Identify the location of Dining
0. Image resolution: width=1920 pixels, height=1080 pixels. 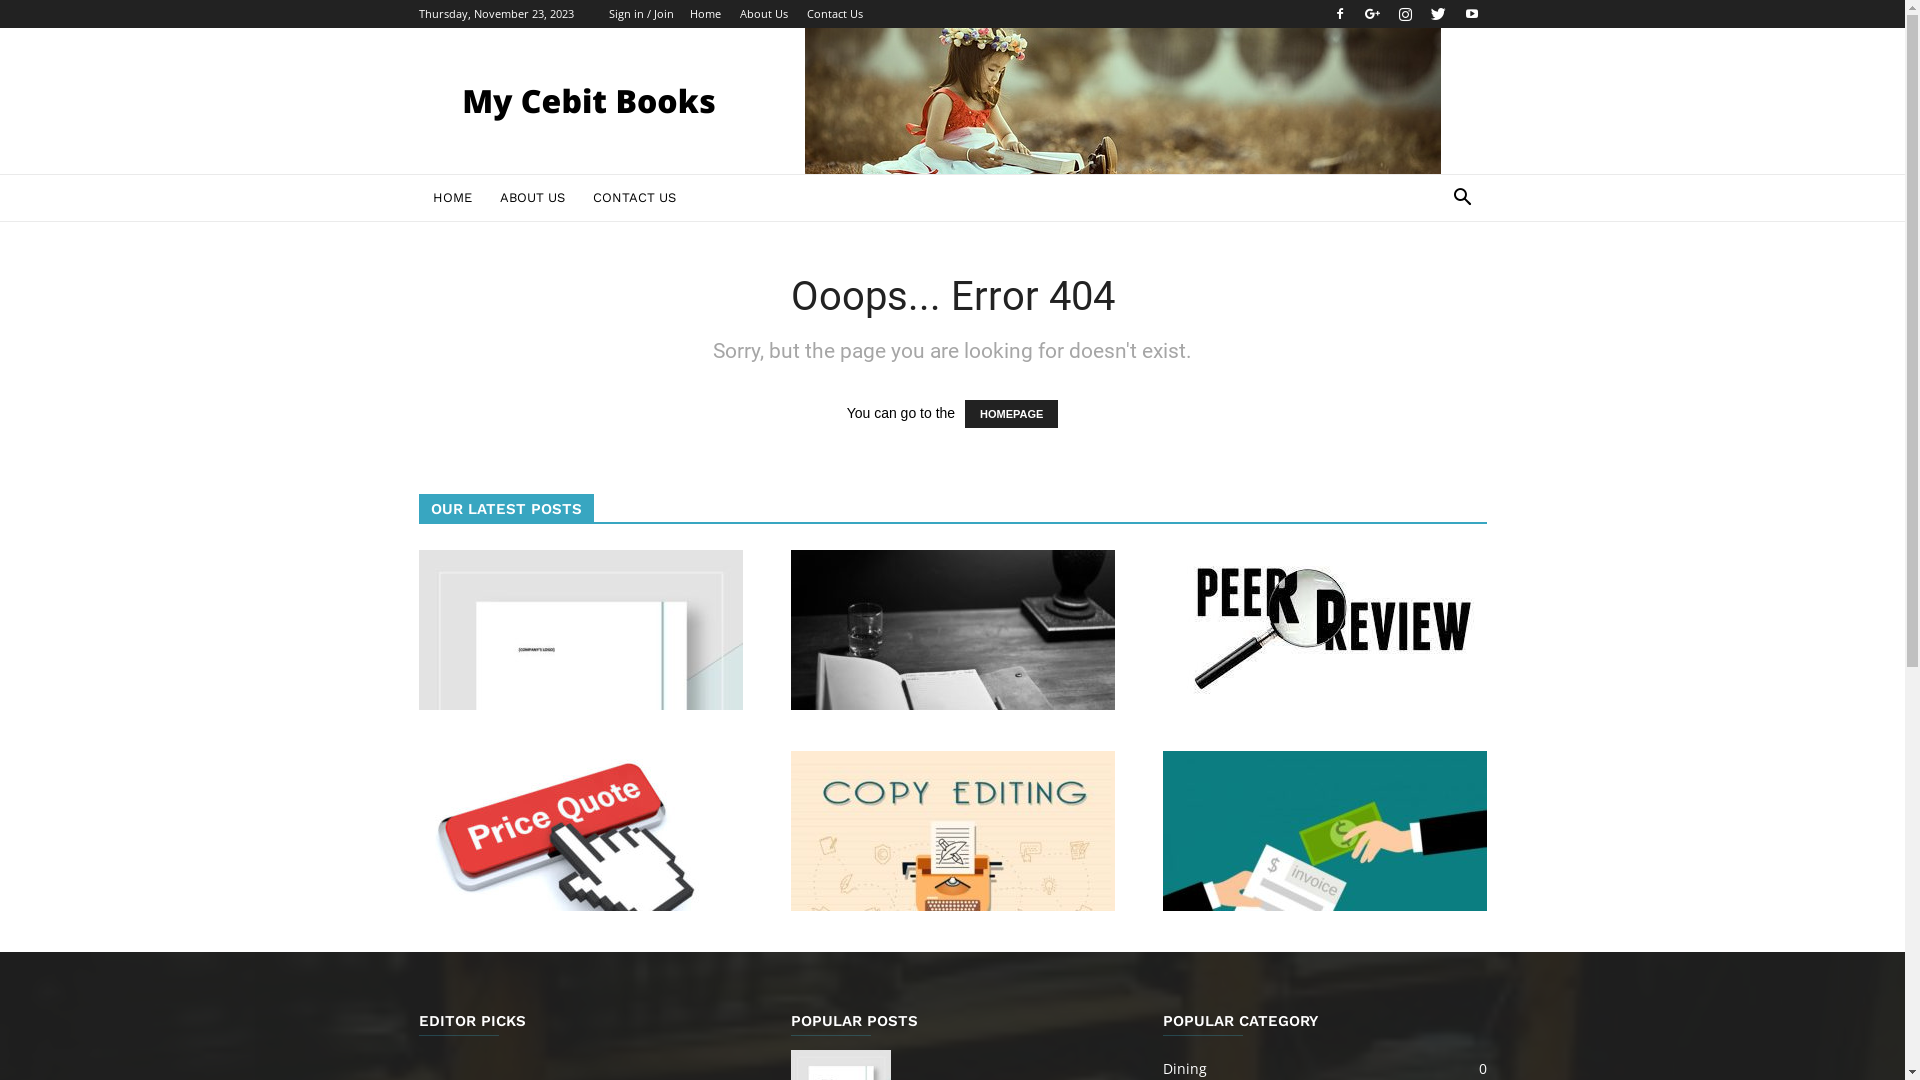
(1184, 1068).